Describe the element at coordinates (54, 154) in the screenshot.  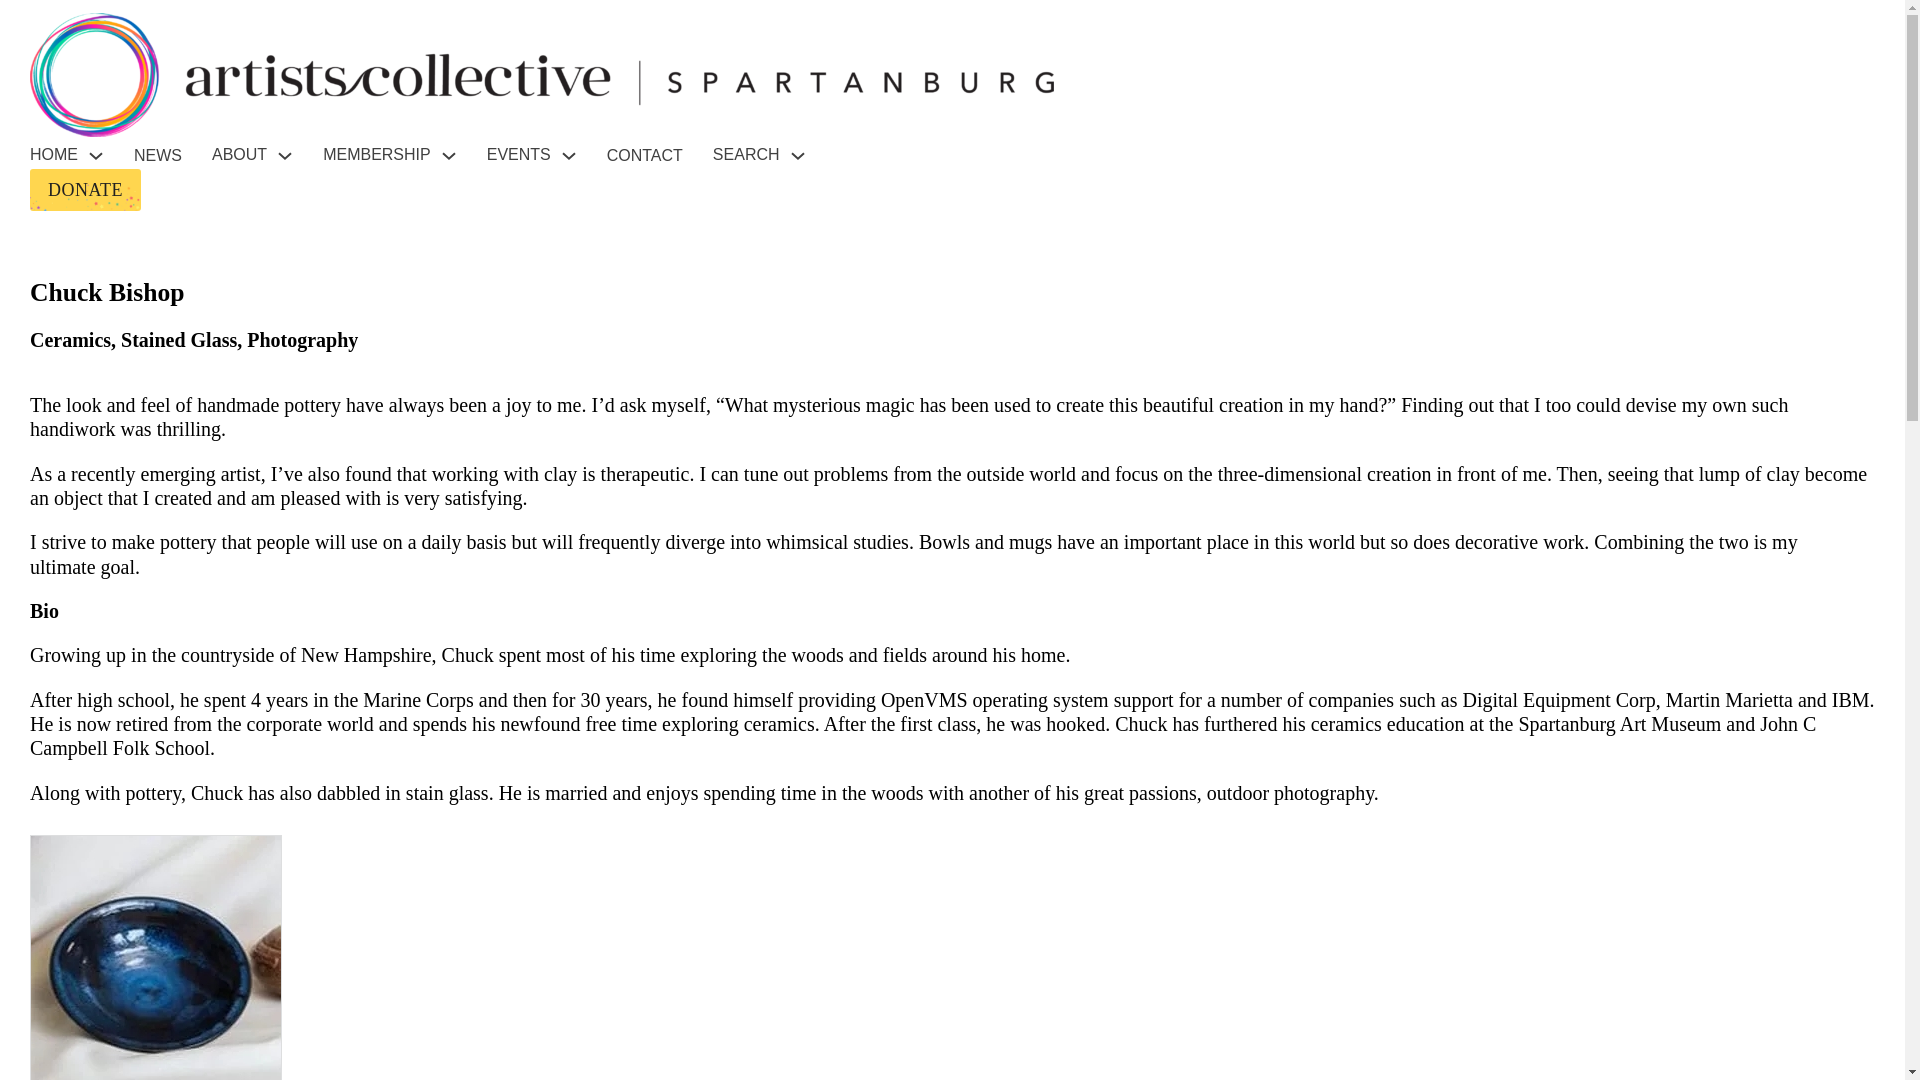
I see `HOME` at that location.